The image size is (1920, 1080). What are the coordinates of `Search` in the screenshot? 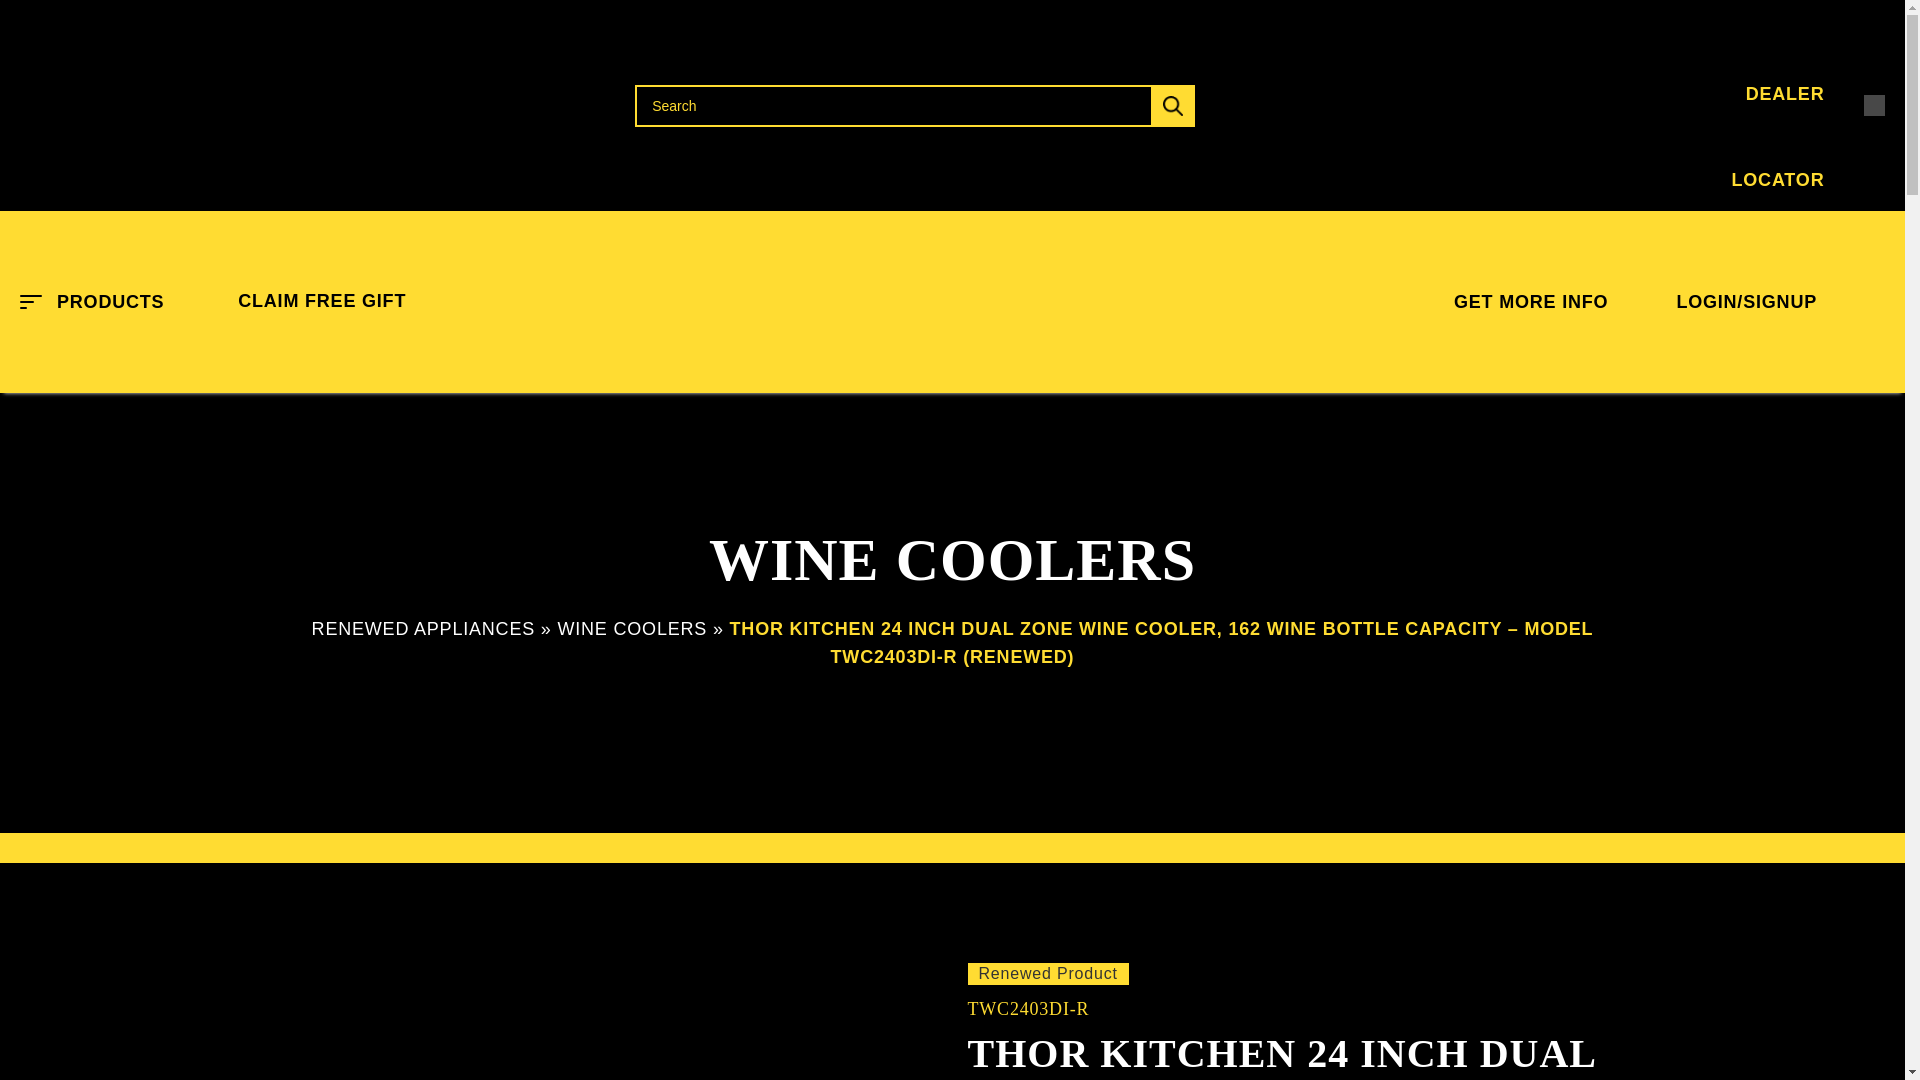 It's located at (914, 105).